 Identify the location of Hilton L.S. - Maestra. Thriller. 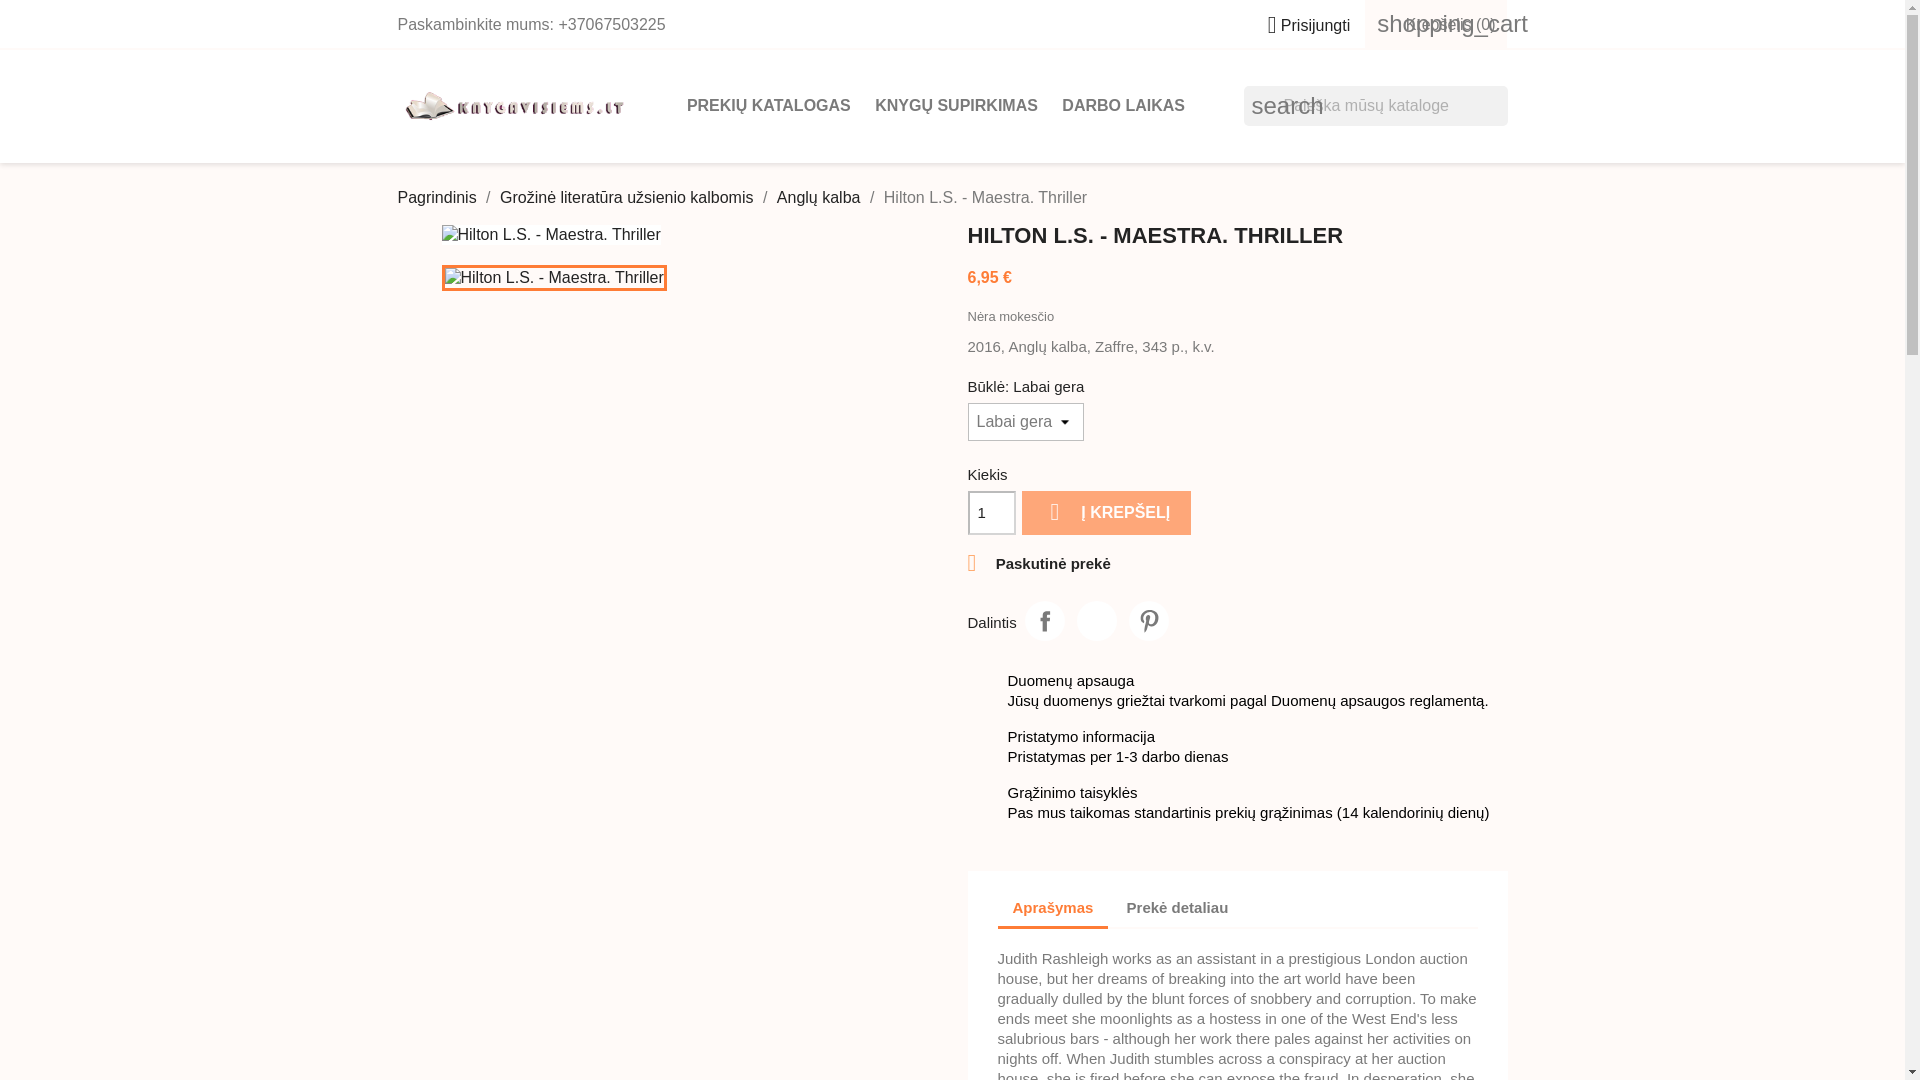
(554, 277).